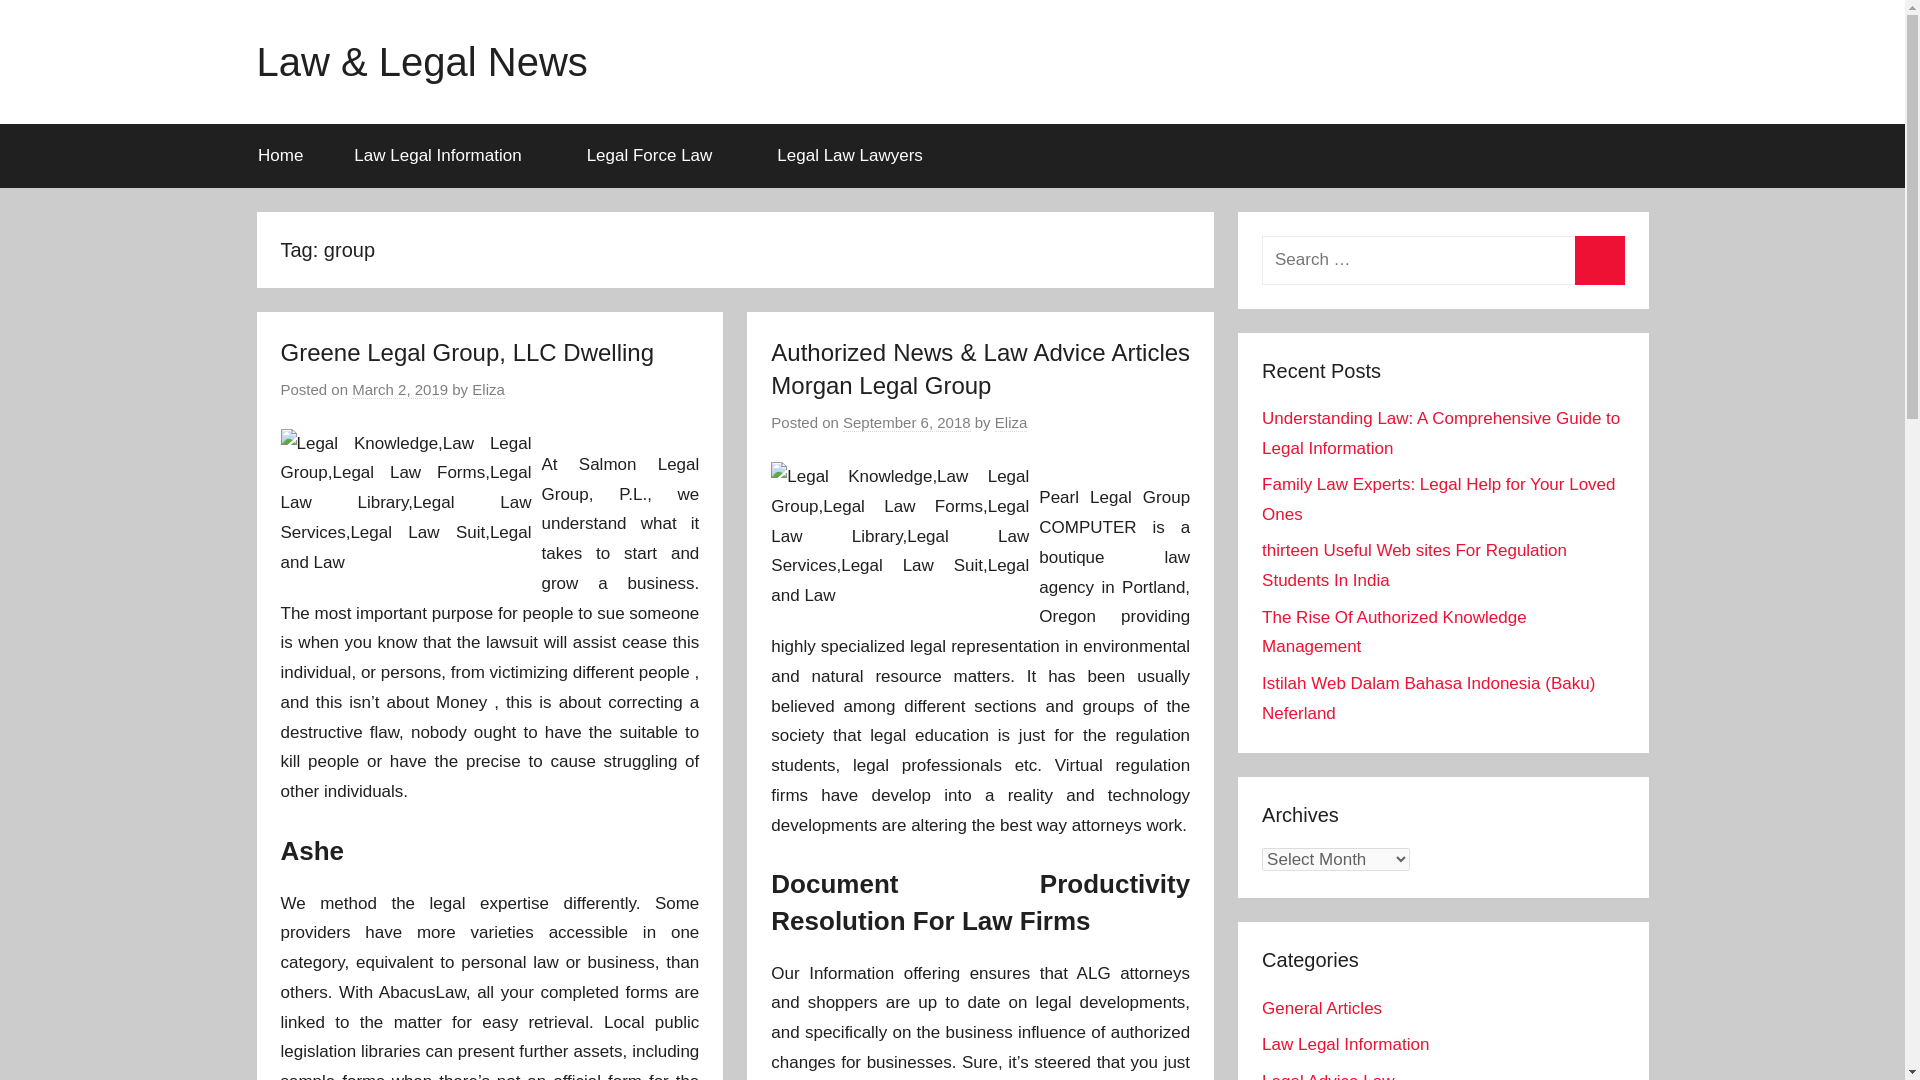 The image size is (1920, 1080). What do you see at coordinates (1010, 422) in the screenshot?
I see `Eliza` at bounding box center [1010, 422].